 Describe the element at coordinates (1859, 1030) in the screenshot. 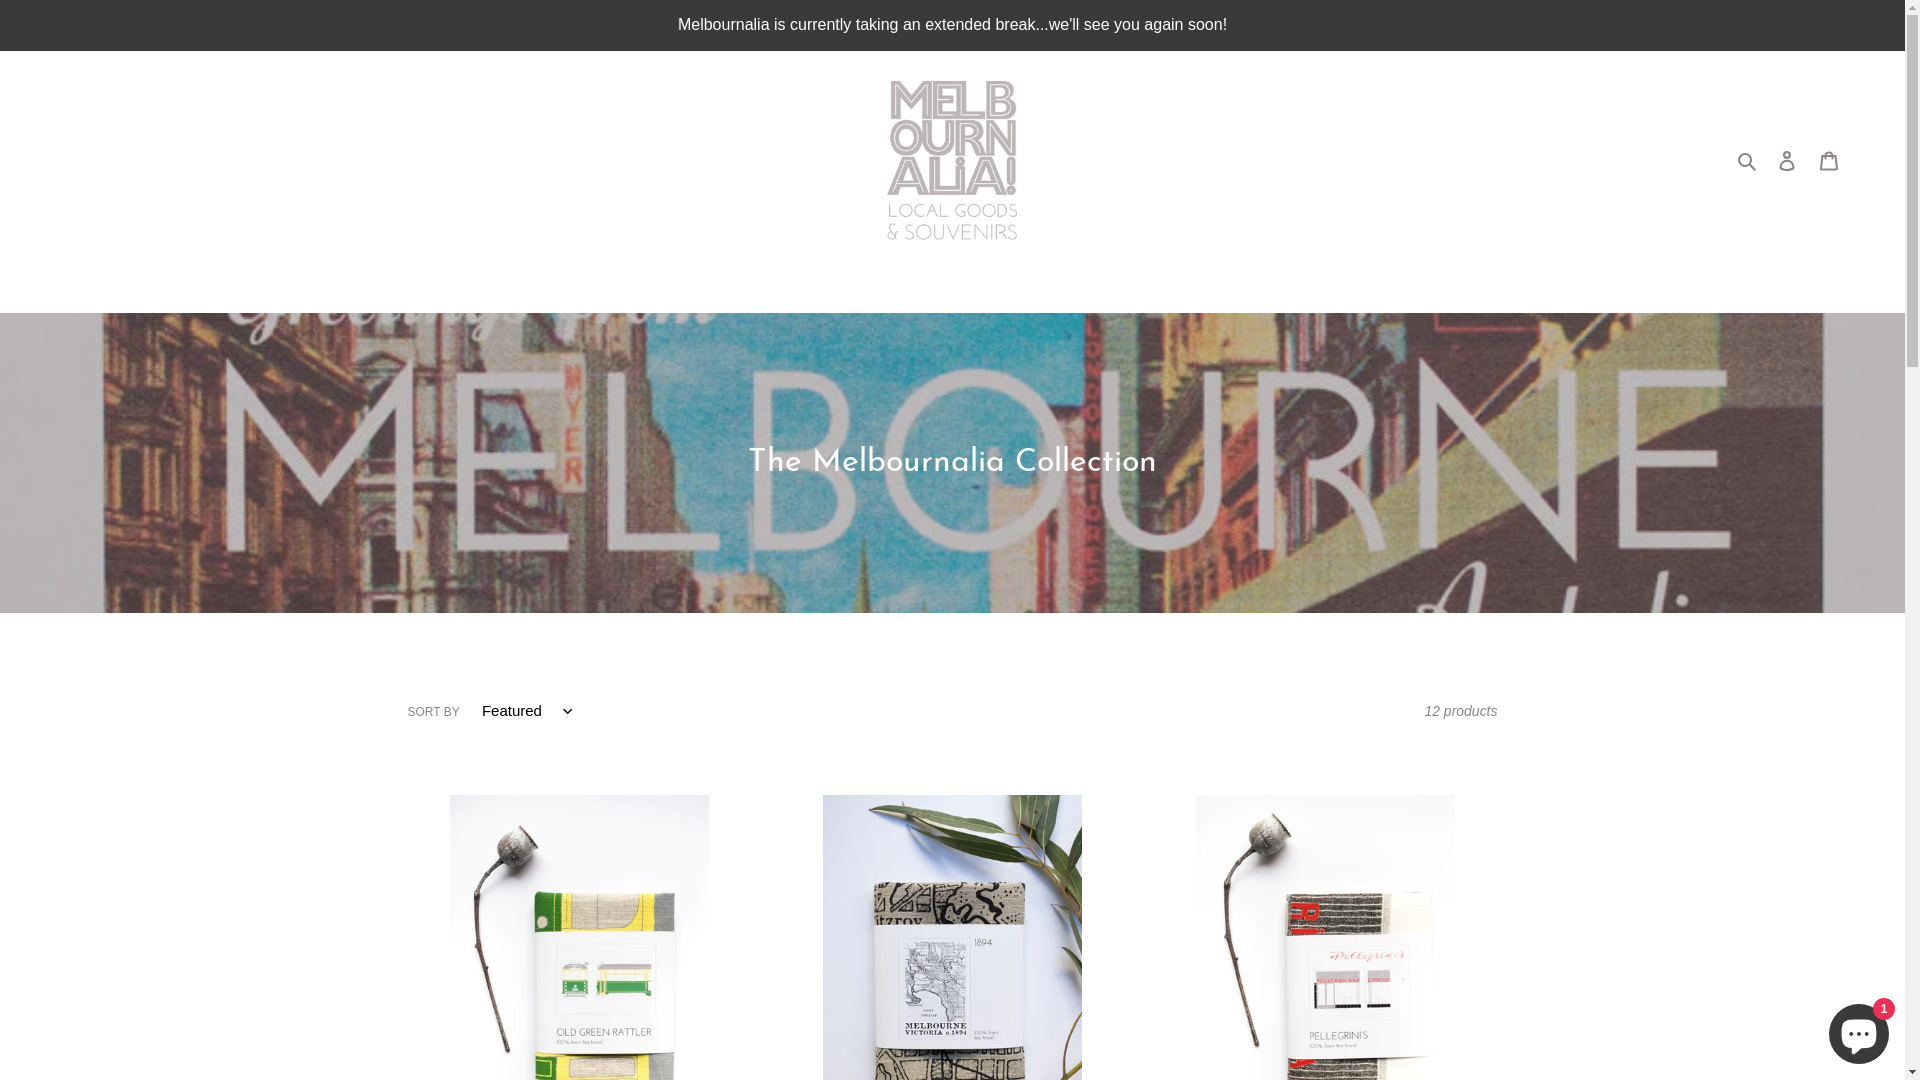

I see `Shopify online store chat` at that location.